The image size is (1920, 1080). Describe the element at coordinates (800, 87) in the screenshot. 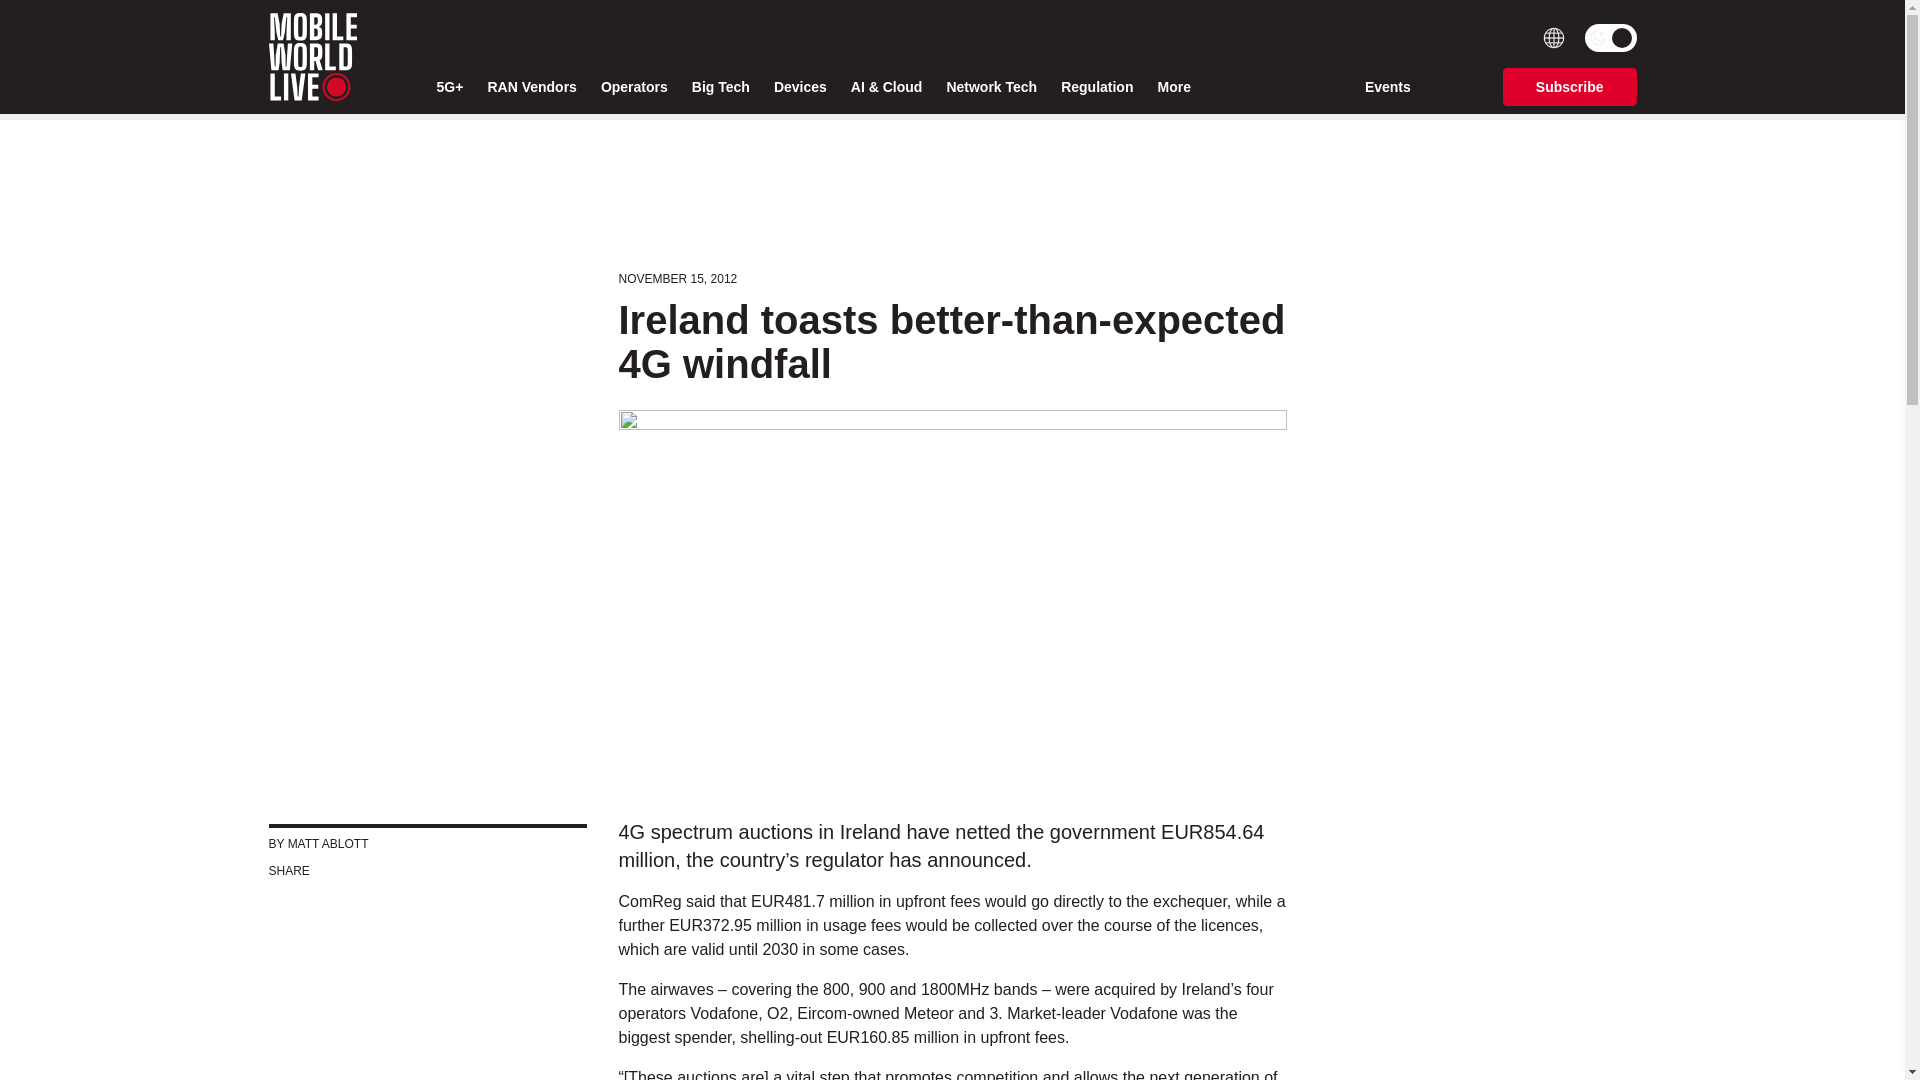

I see `Devices` at that location.